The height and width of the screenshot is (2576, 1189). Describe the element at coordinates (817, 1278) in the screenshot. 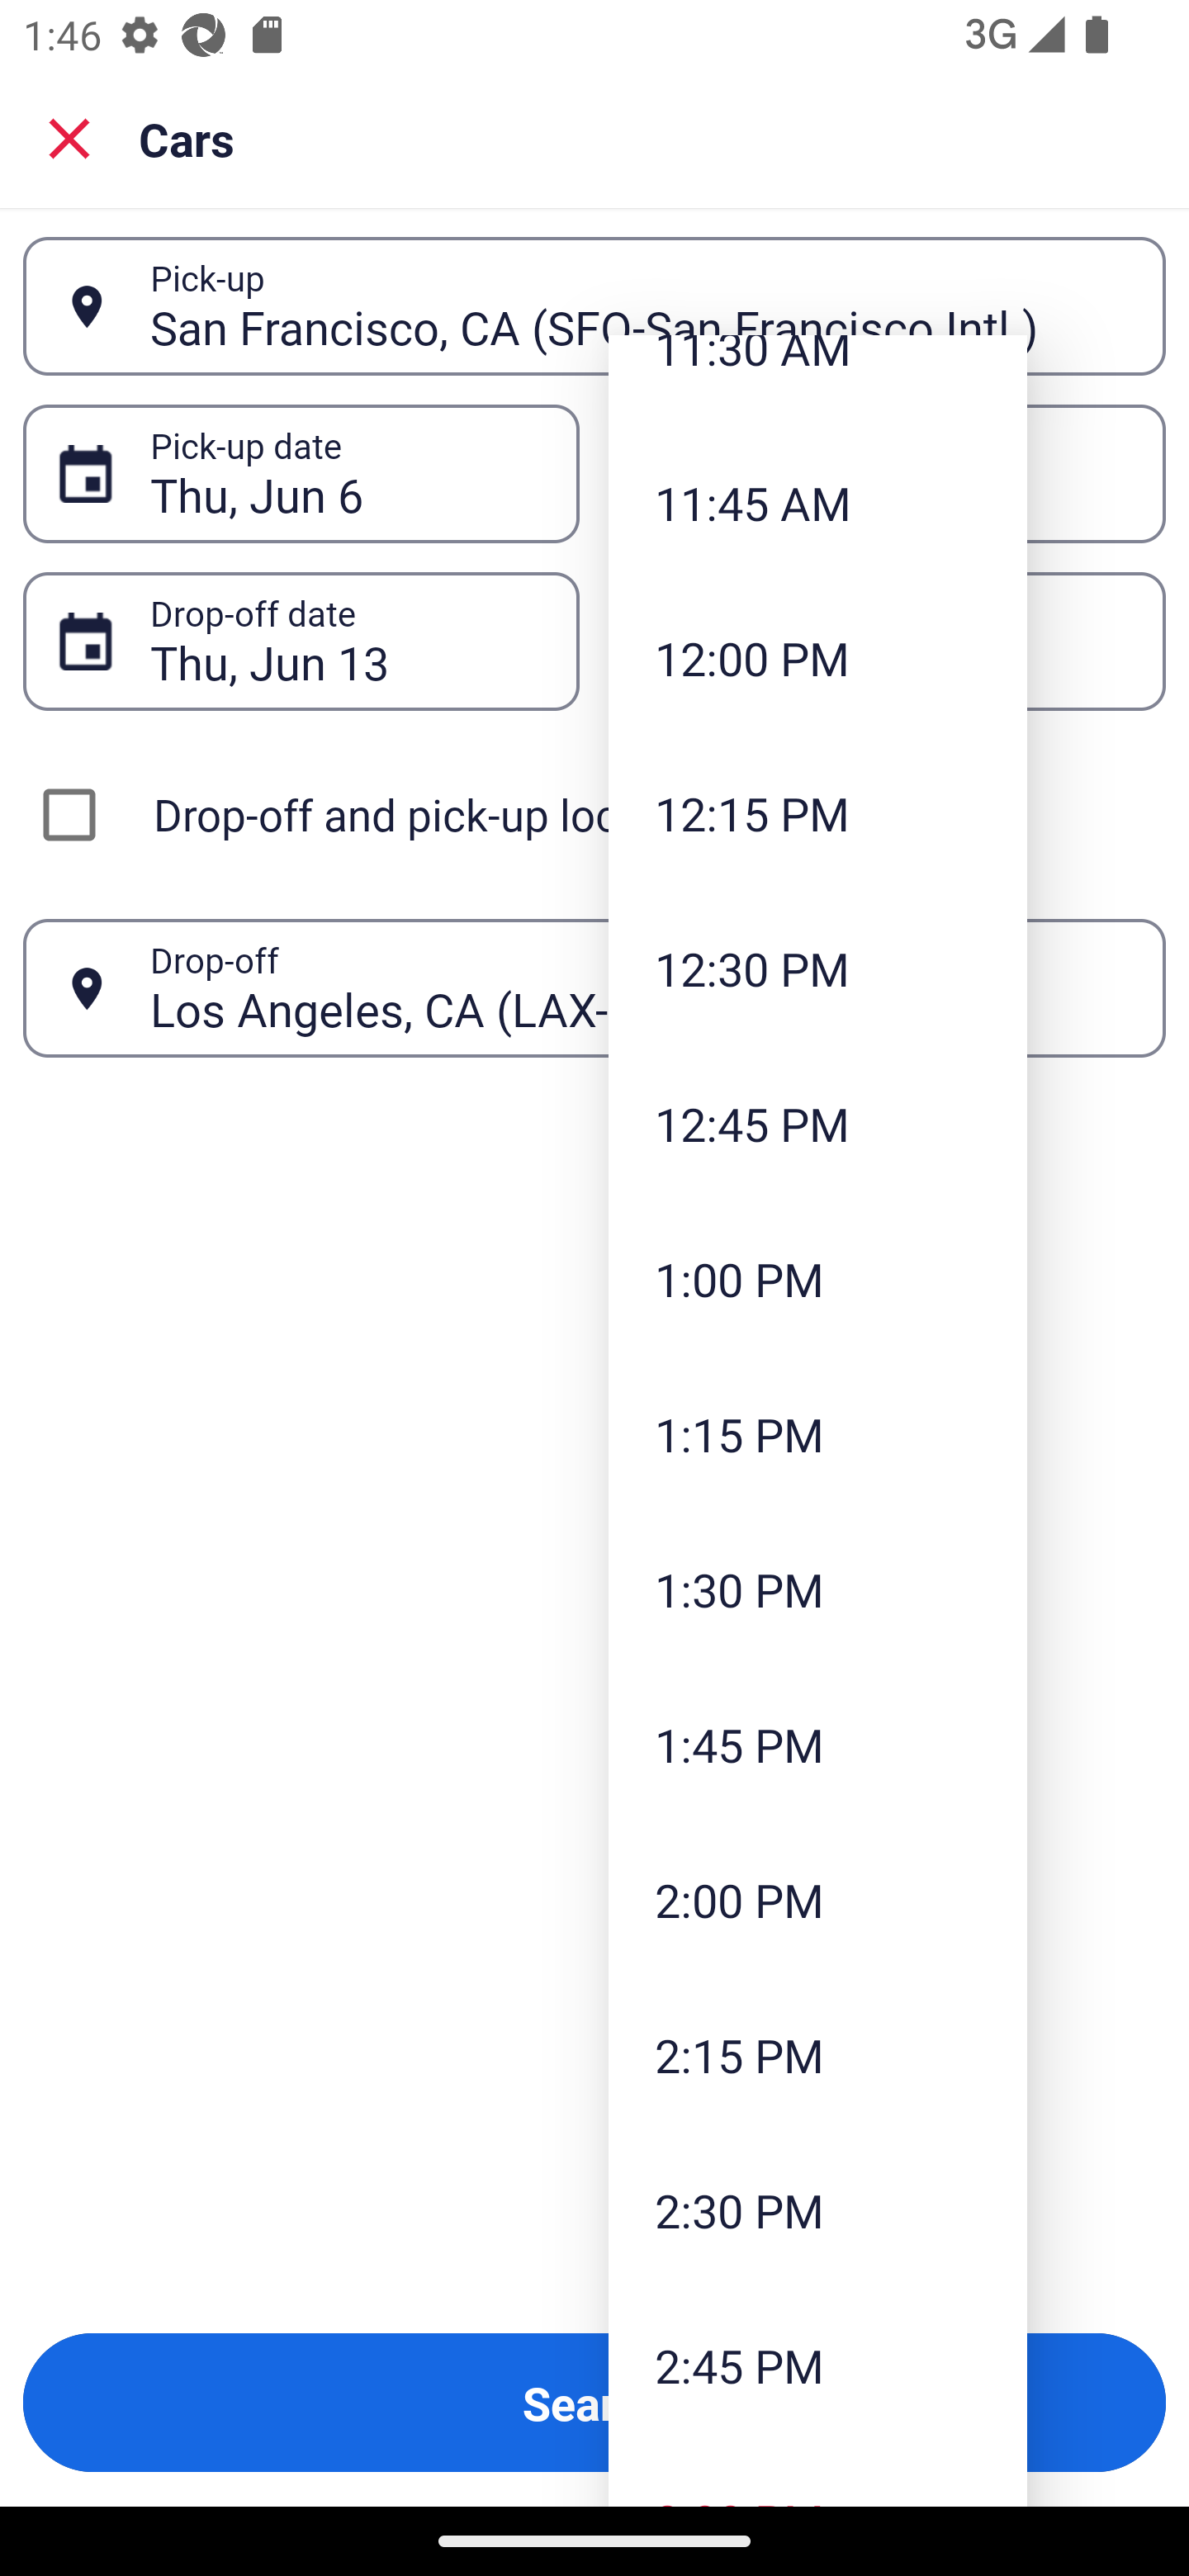

I see `1:00 PM` at that location.